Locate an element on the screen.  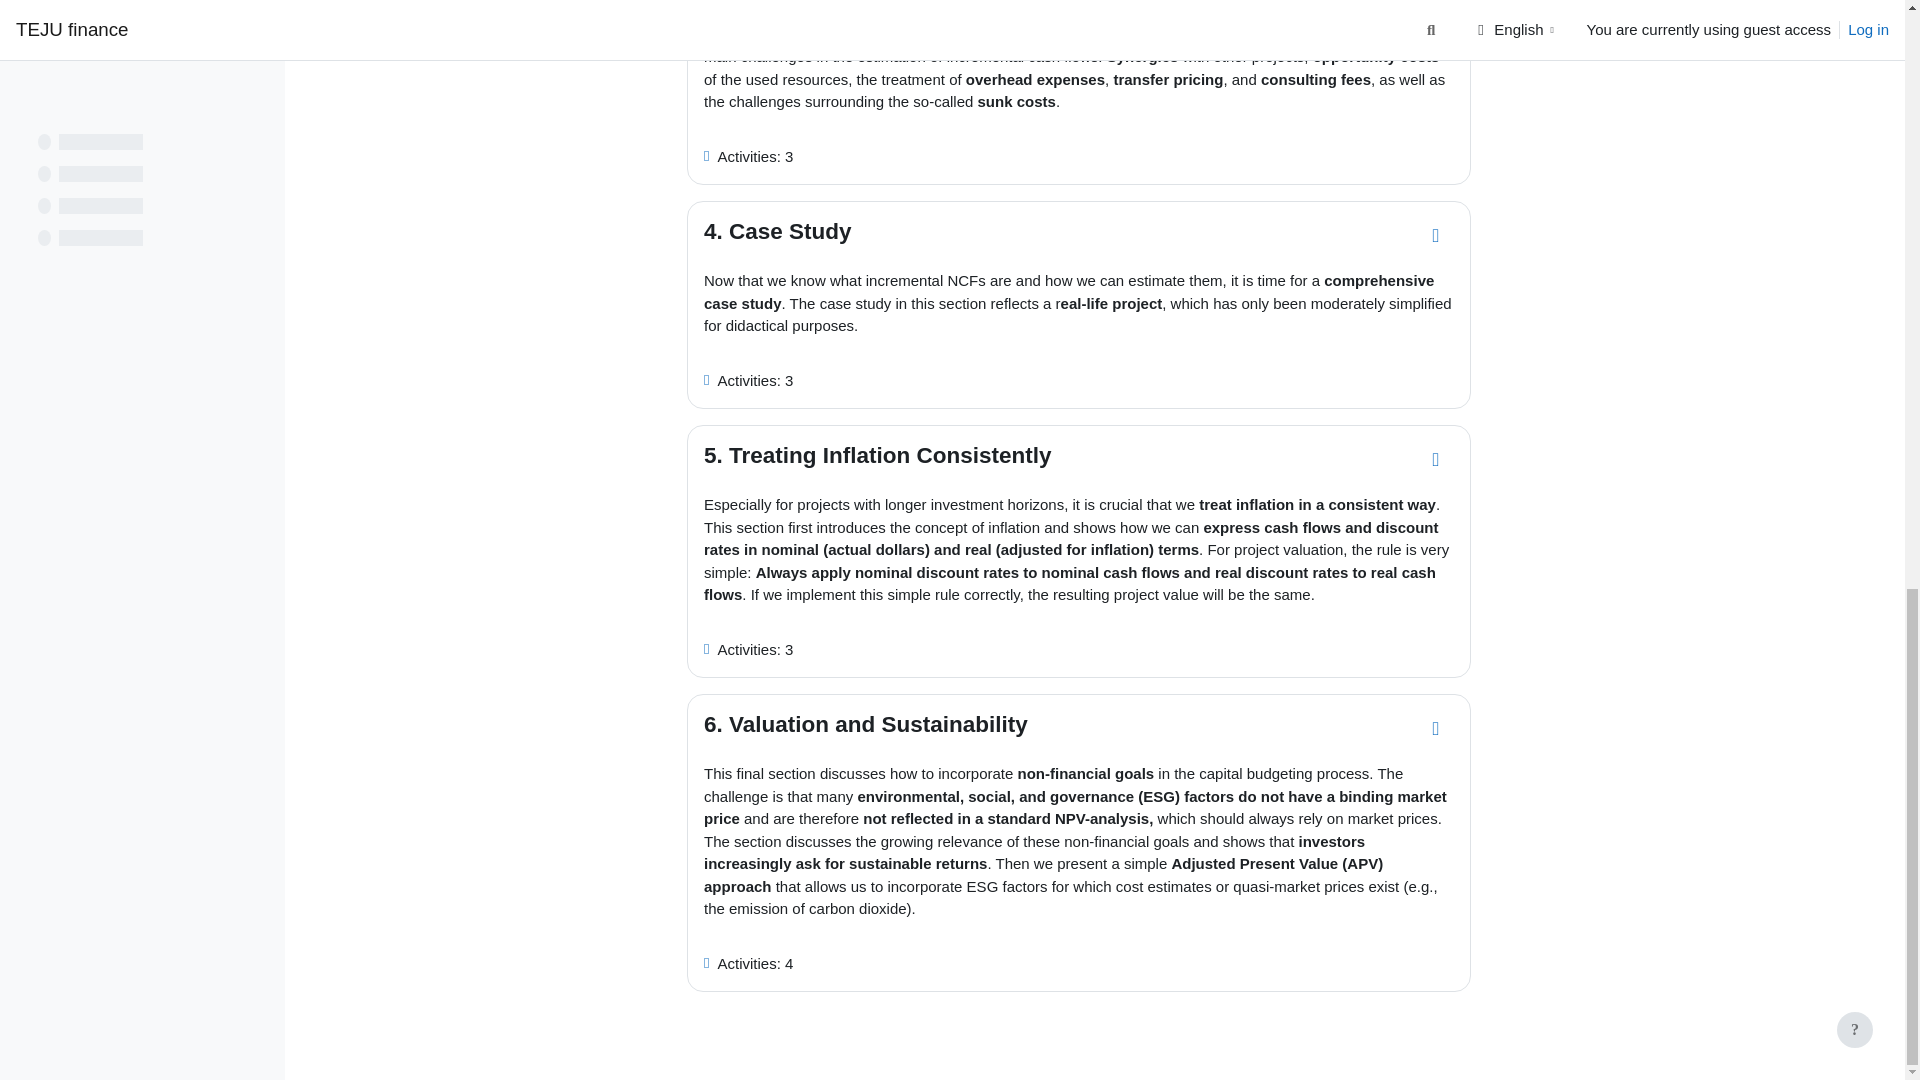
5. Treating Inflation Consistently is located at coordinates (878, 454).